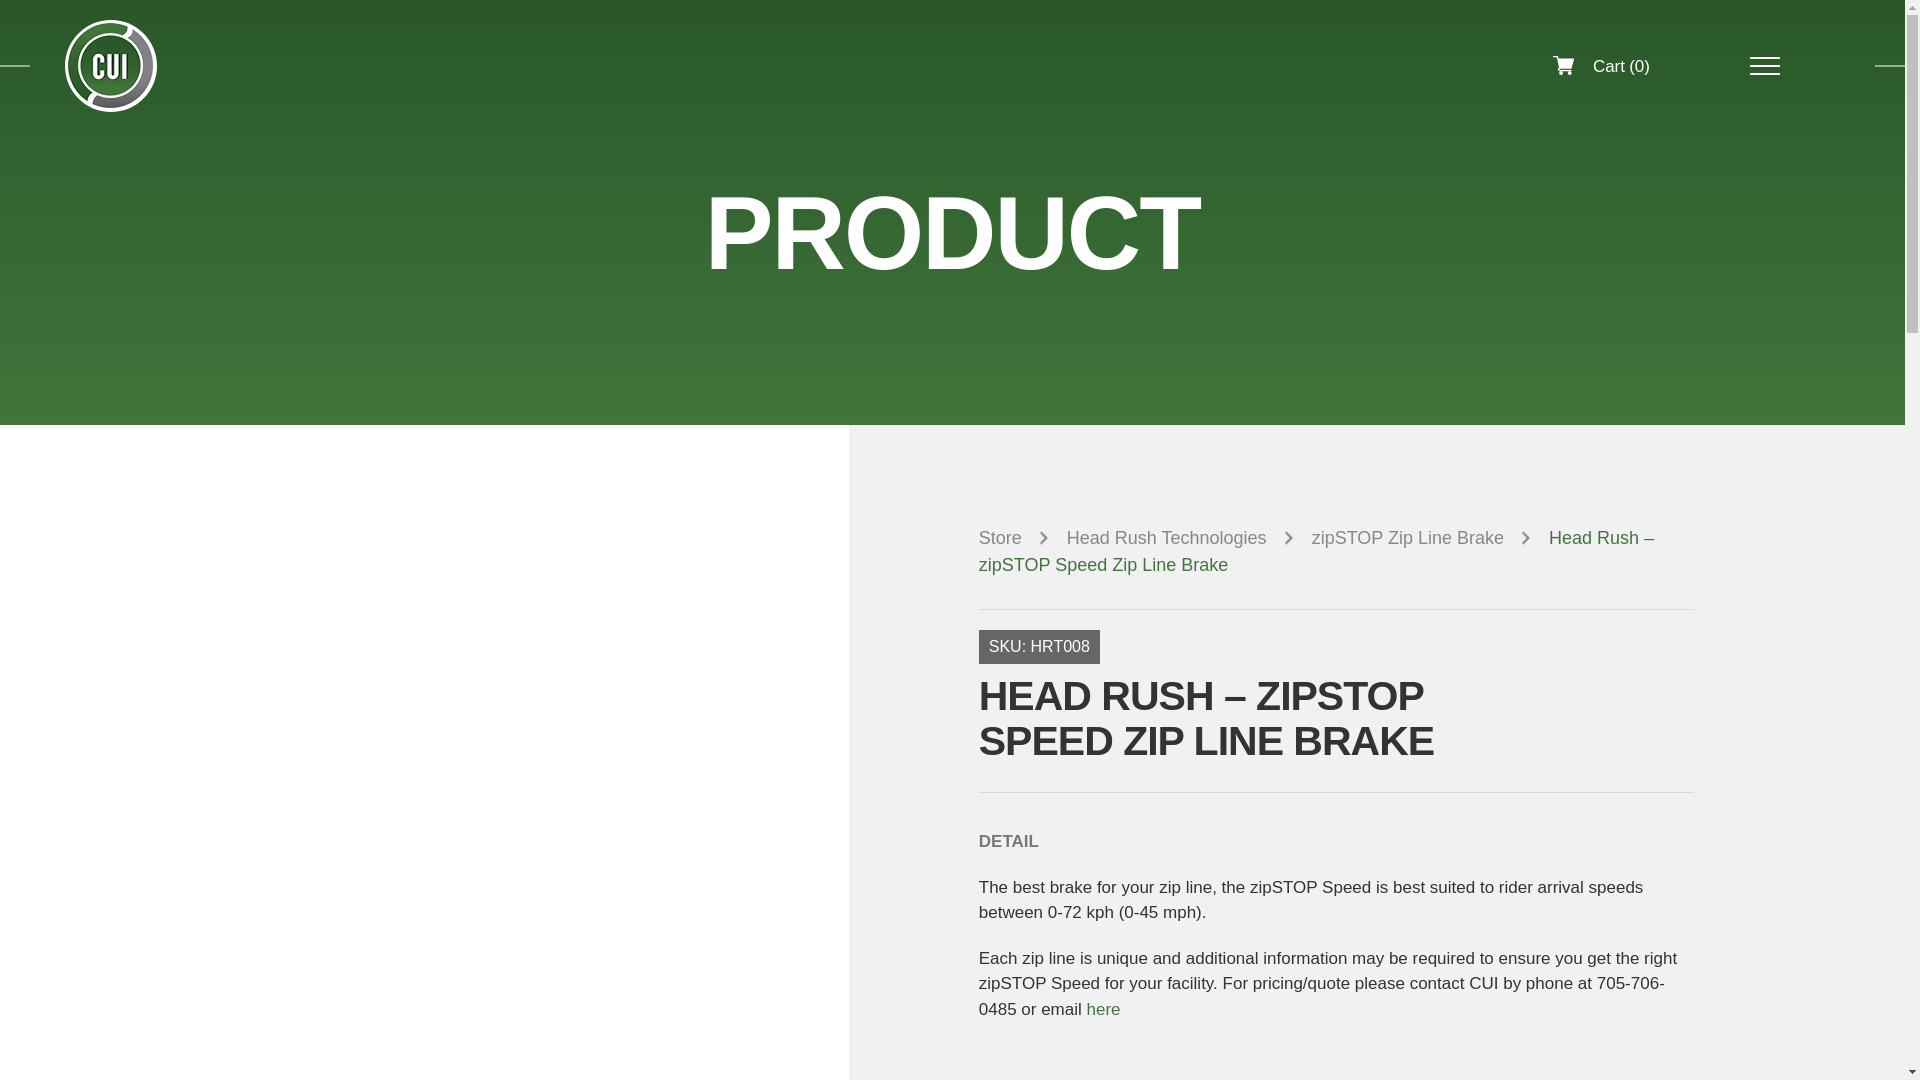  I want to click on here, so click(1102, 1010).